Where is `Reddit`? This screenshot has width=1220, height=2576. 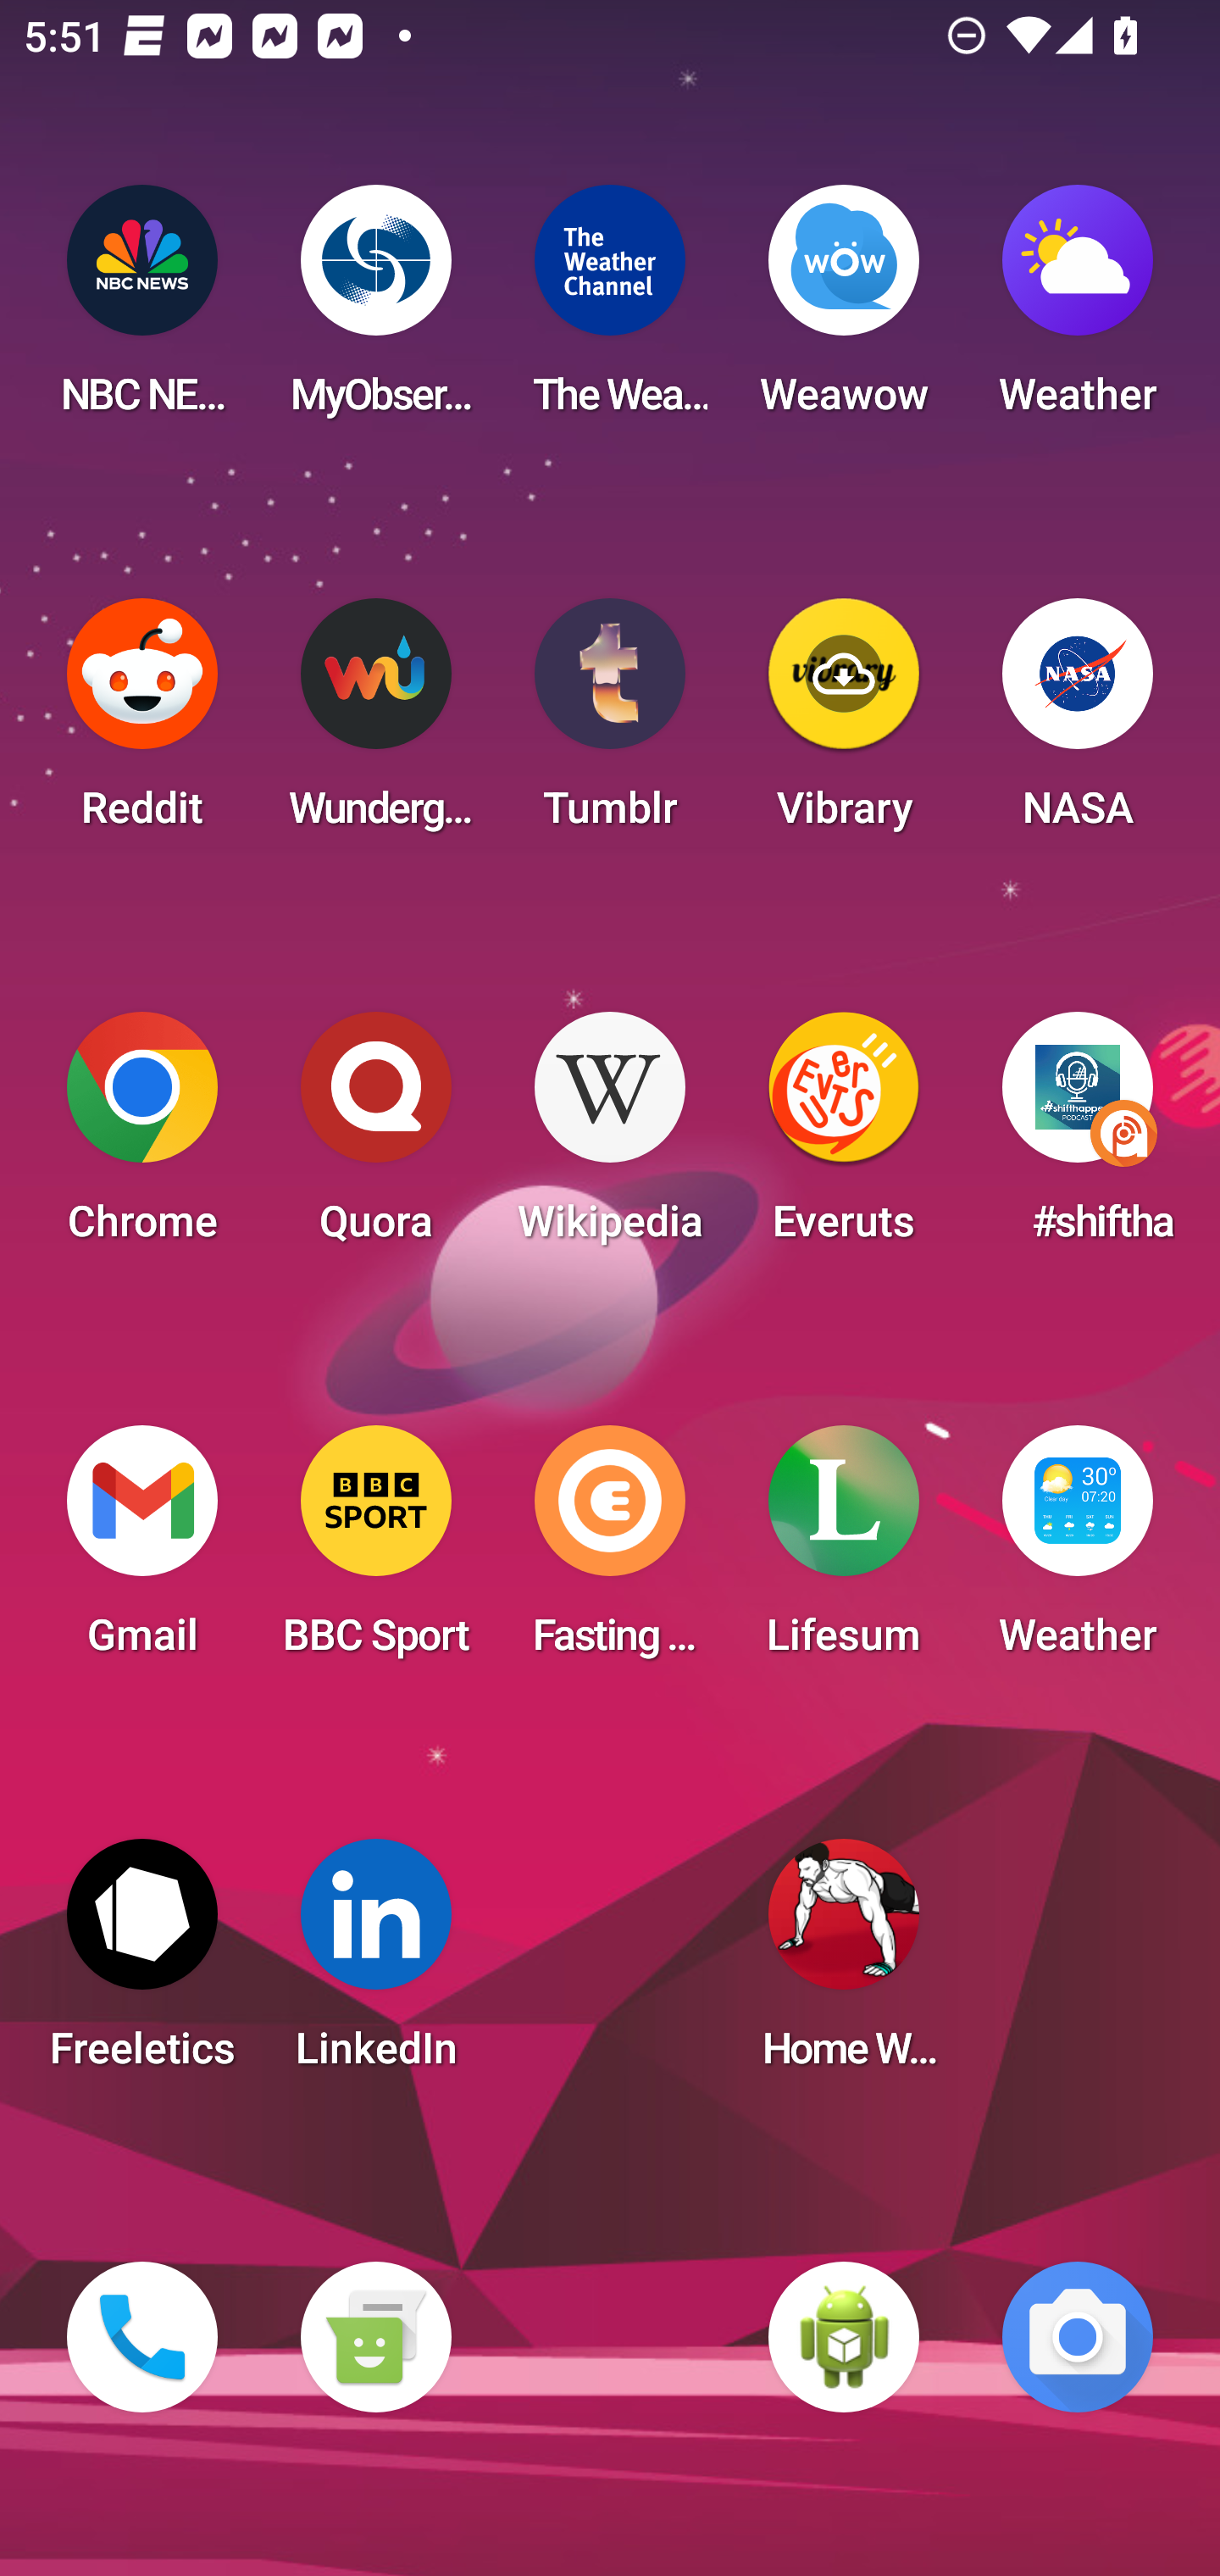 Reddit is located at coordinates (142, 724).